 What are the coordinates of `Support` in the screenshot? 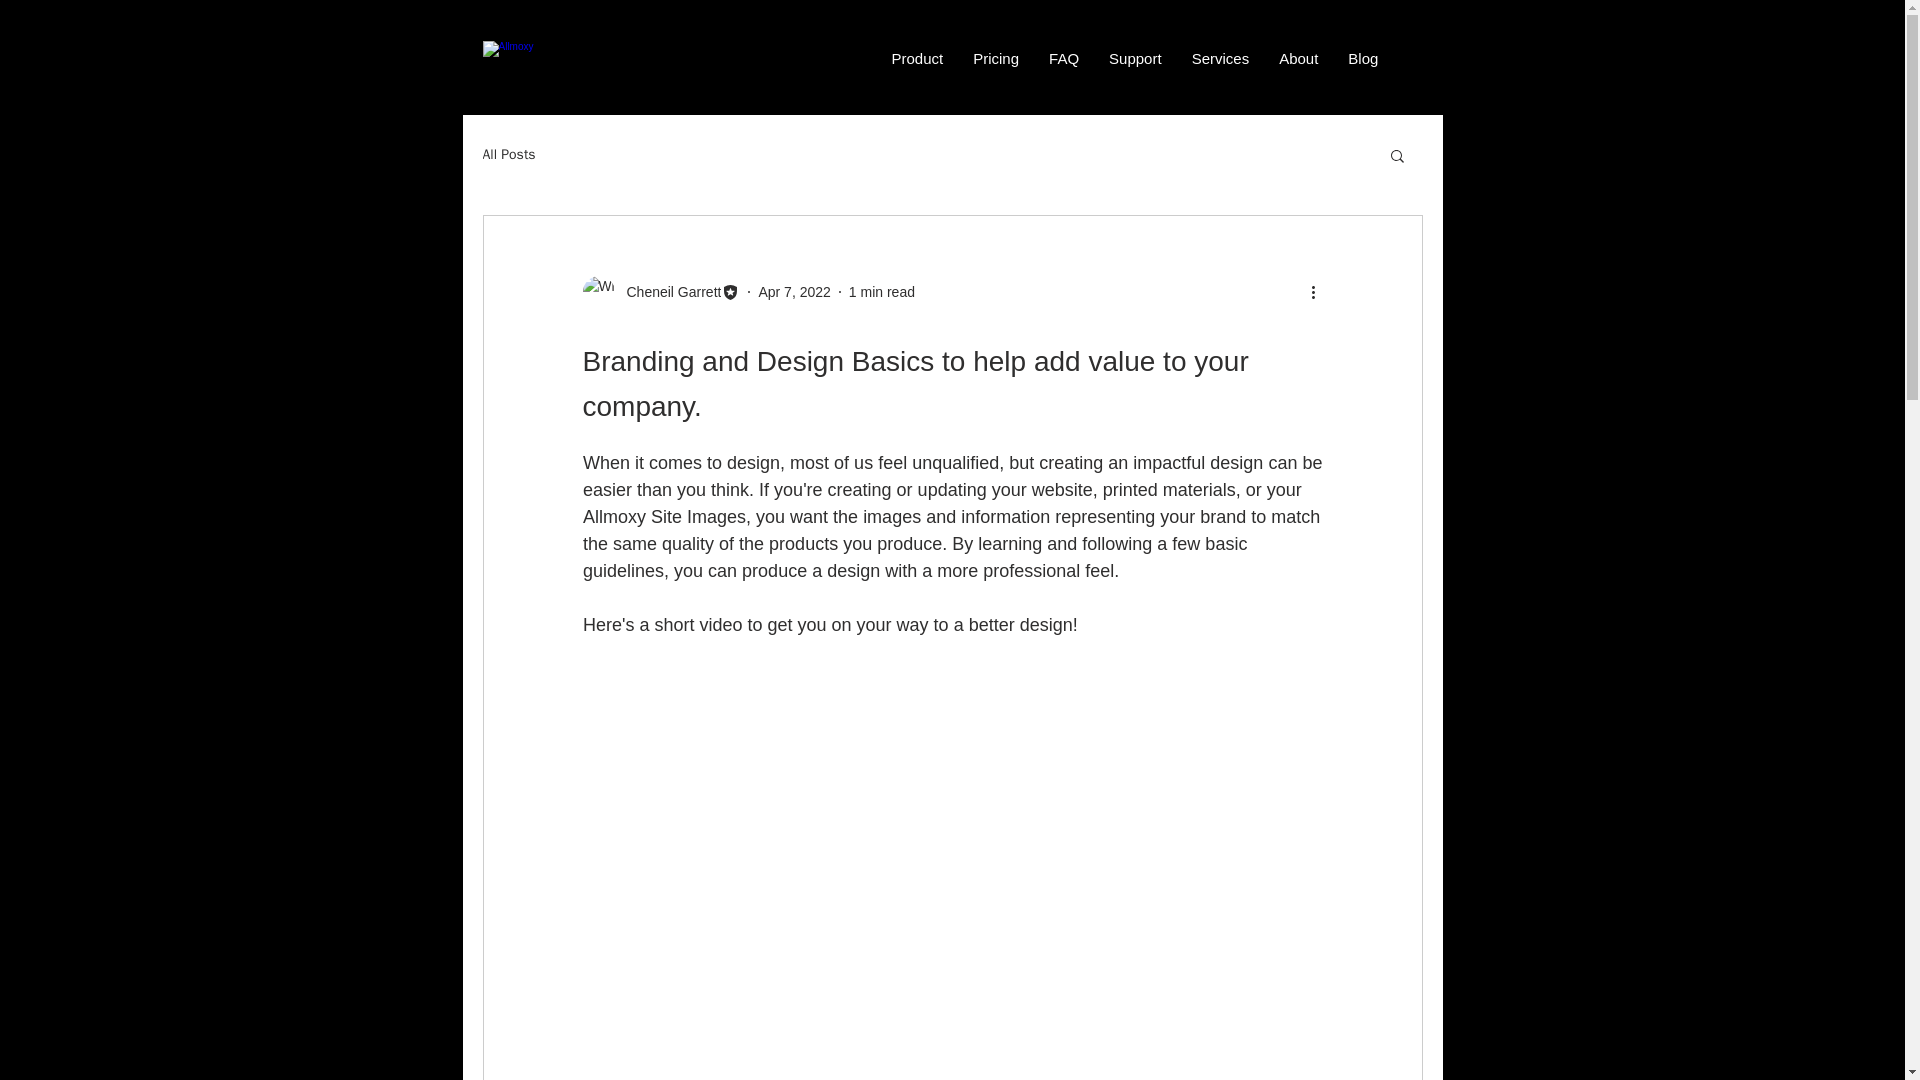 It's located at (1135, 61).